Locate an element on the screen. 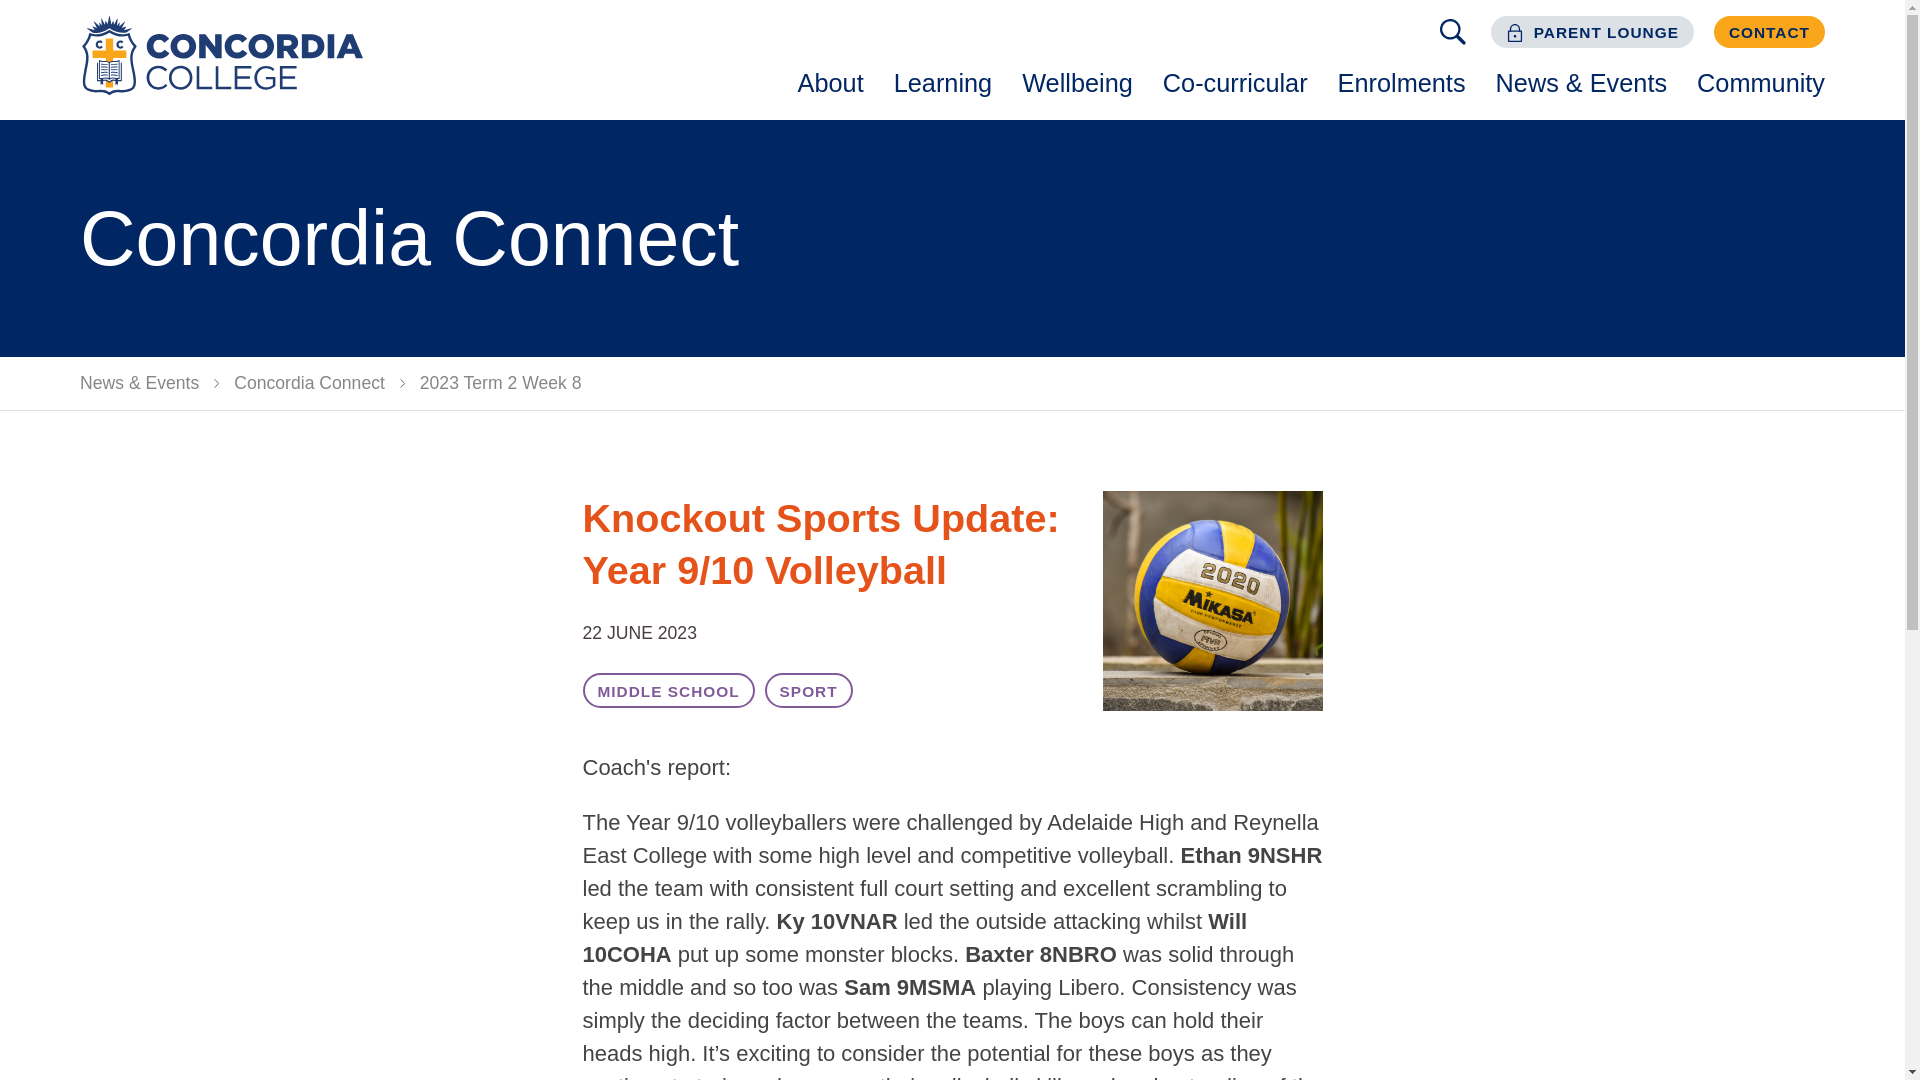  Enrolments is located at coordinates (1401, 84).